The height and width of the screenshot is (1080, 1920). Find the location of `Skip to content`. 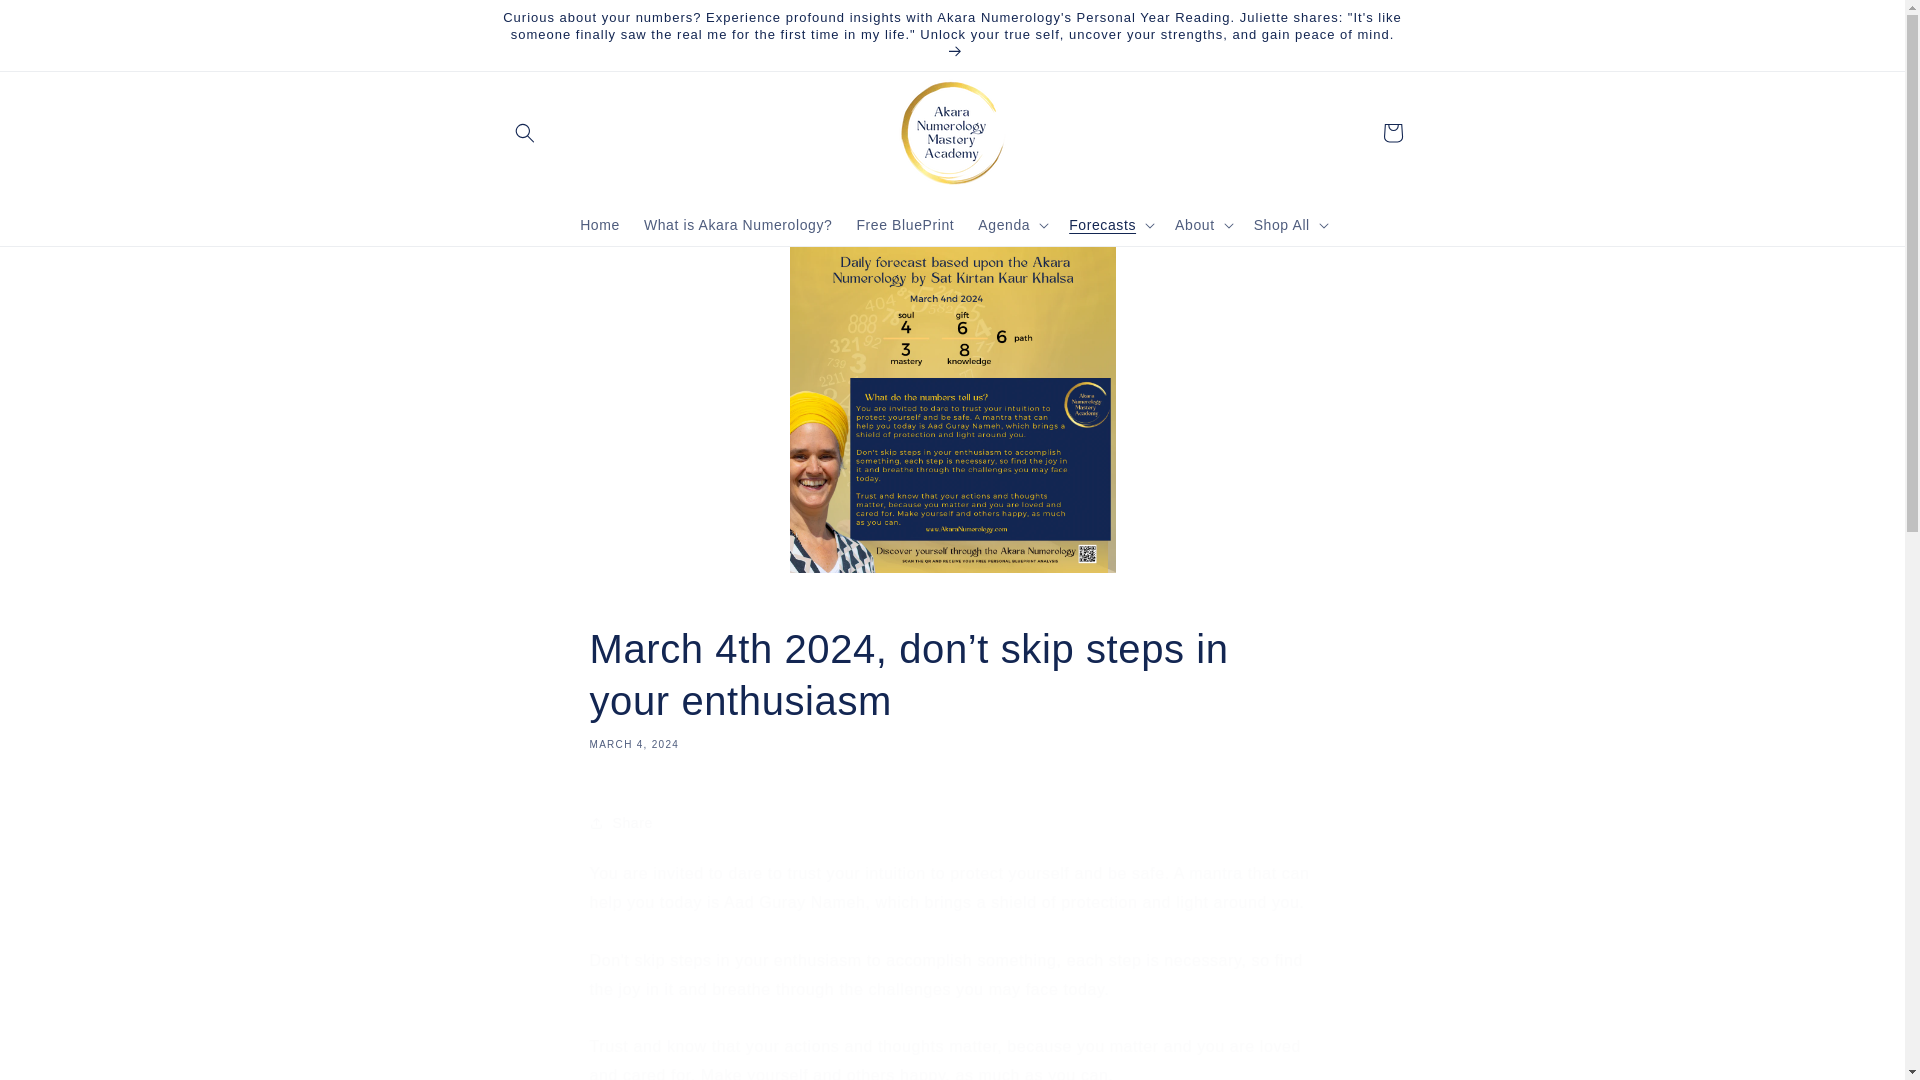

Skip to content is located at coordinates (60, 23).